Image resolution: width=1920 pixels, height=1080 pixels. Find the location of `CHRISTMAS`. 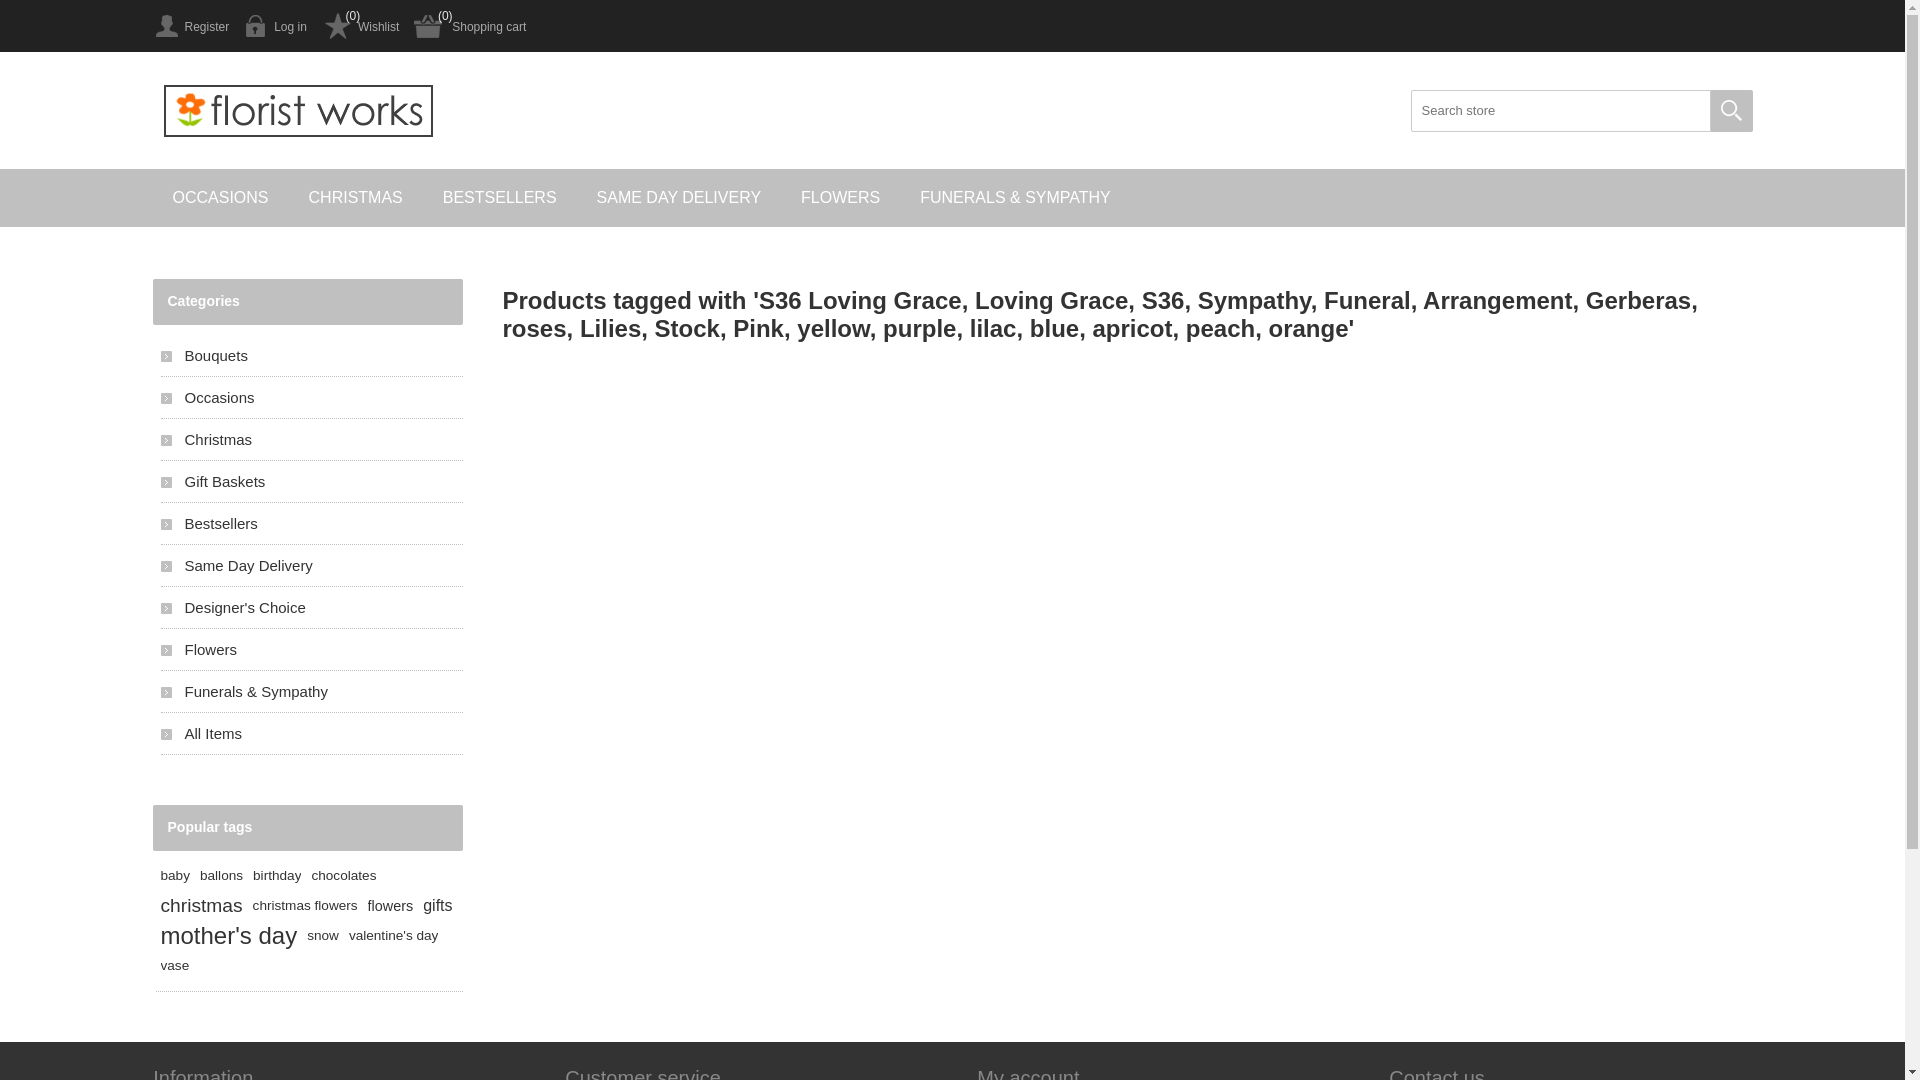

CHRISTMAS is located at coordinates (356, 198).